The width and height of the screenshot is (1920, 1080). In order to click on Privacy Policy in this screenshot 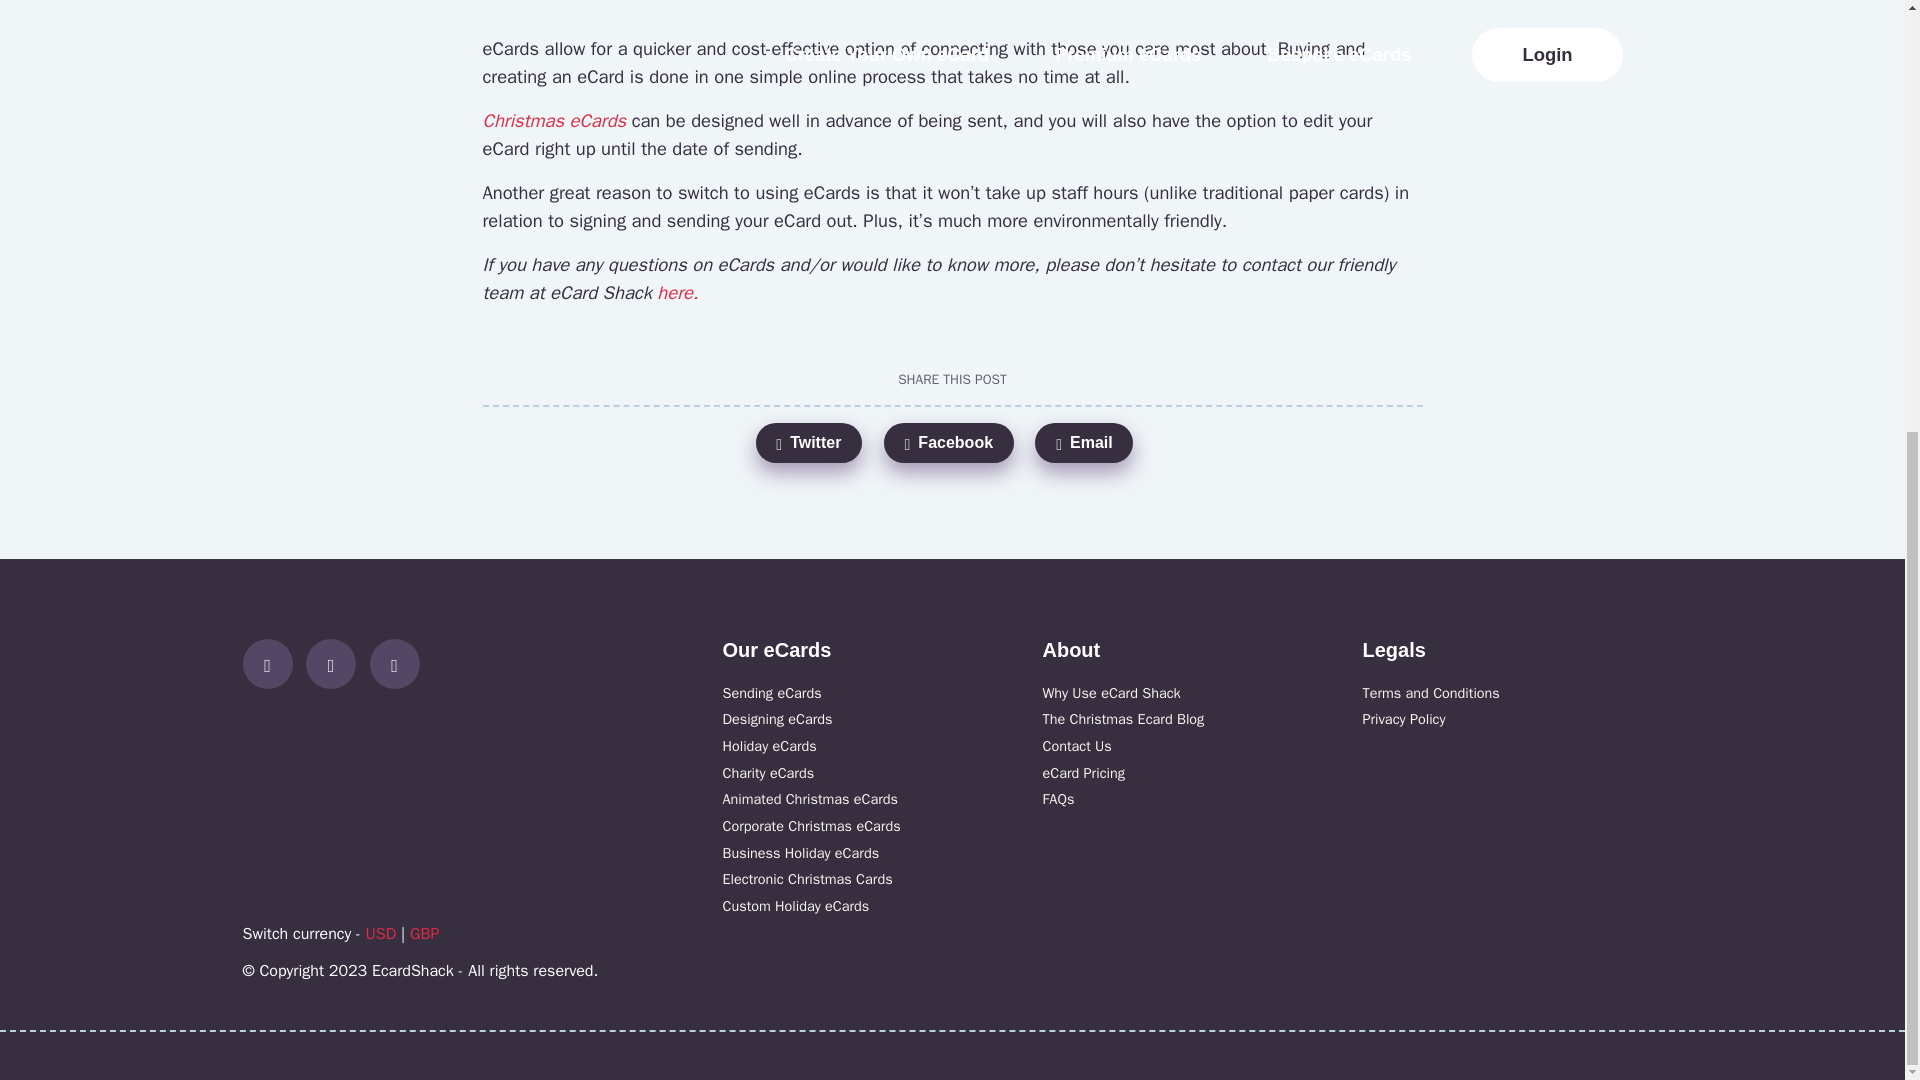, I will do `click(1403, 718)`.